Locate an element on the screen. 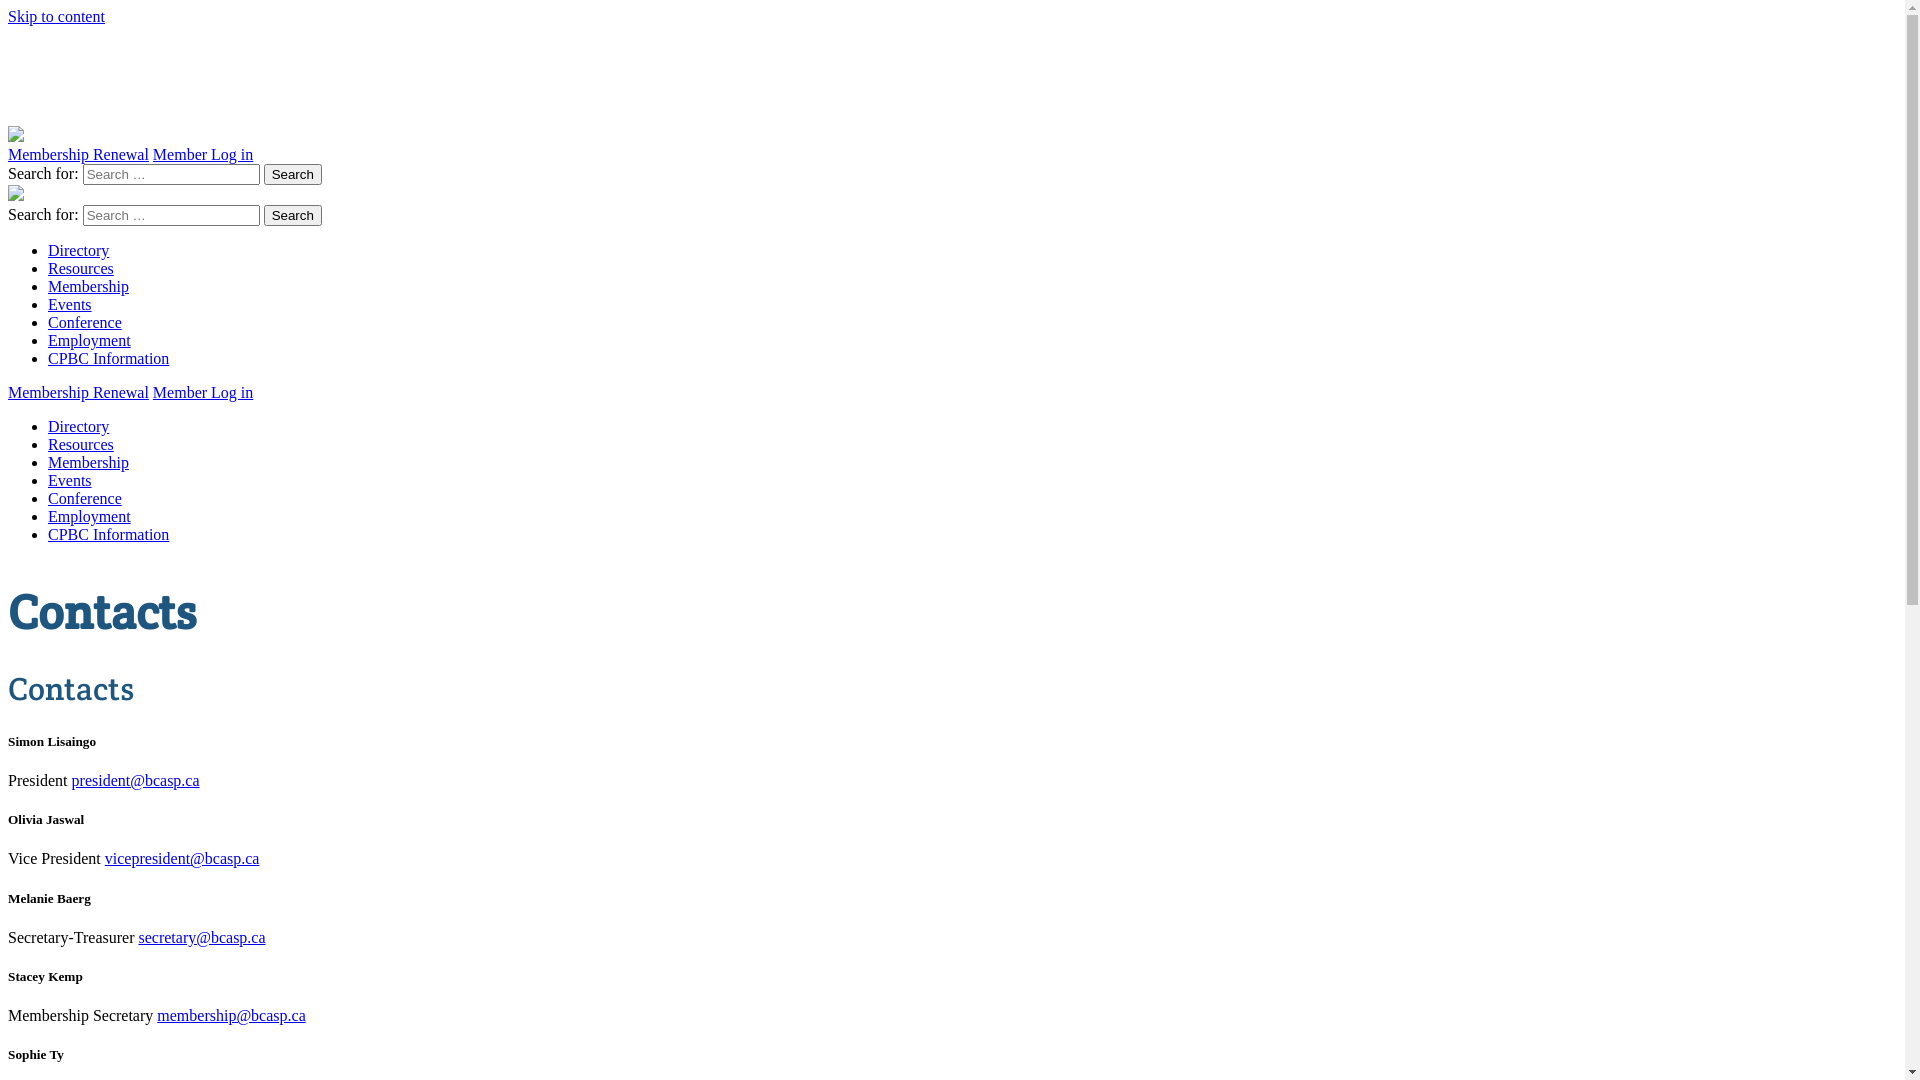 This screenshot has height=1080, width=1920. Directory is located at coordinates (78, 250).